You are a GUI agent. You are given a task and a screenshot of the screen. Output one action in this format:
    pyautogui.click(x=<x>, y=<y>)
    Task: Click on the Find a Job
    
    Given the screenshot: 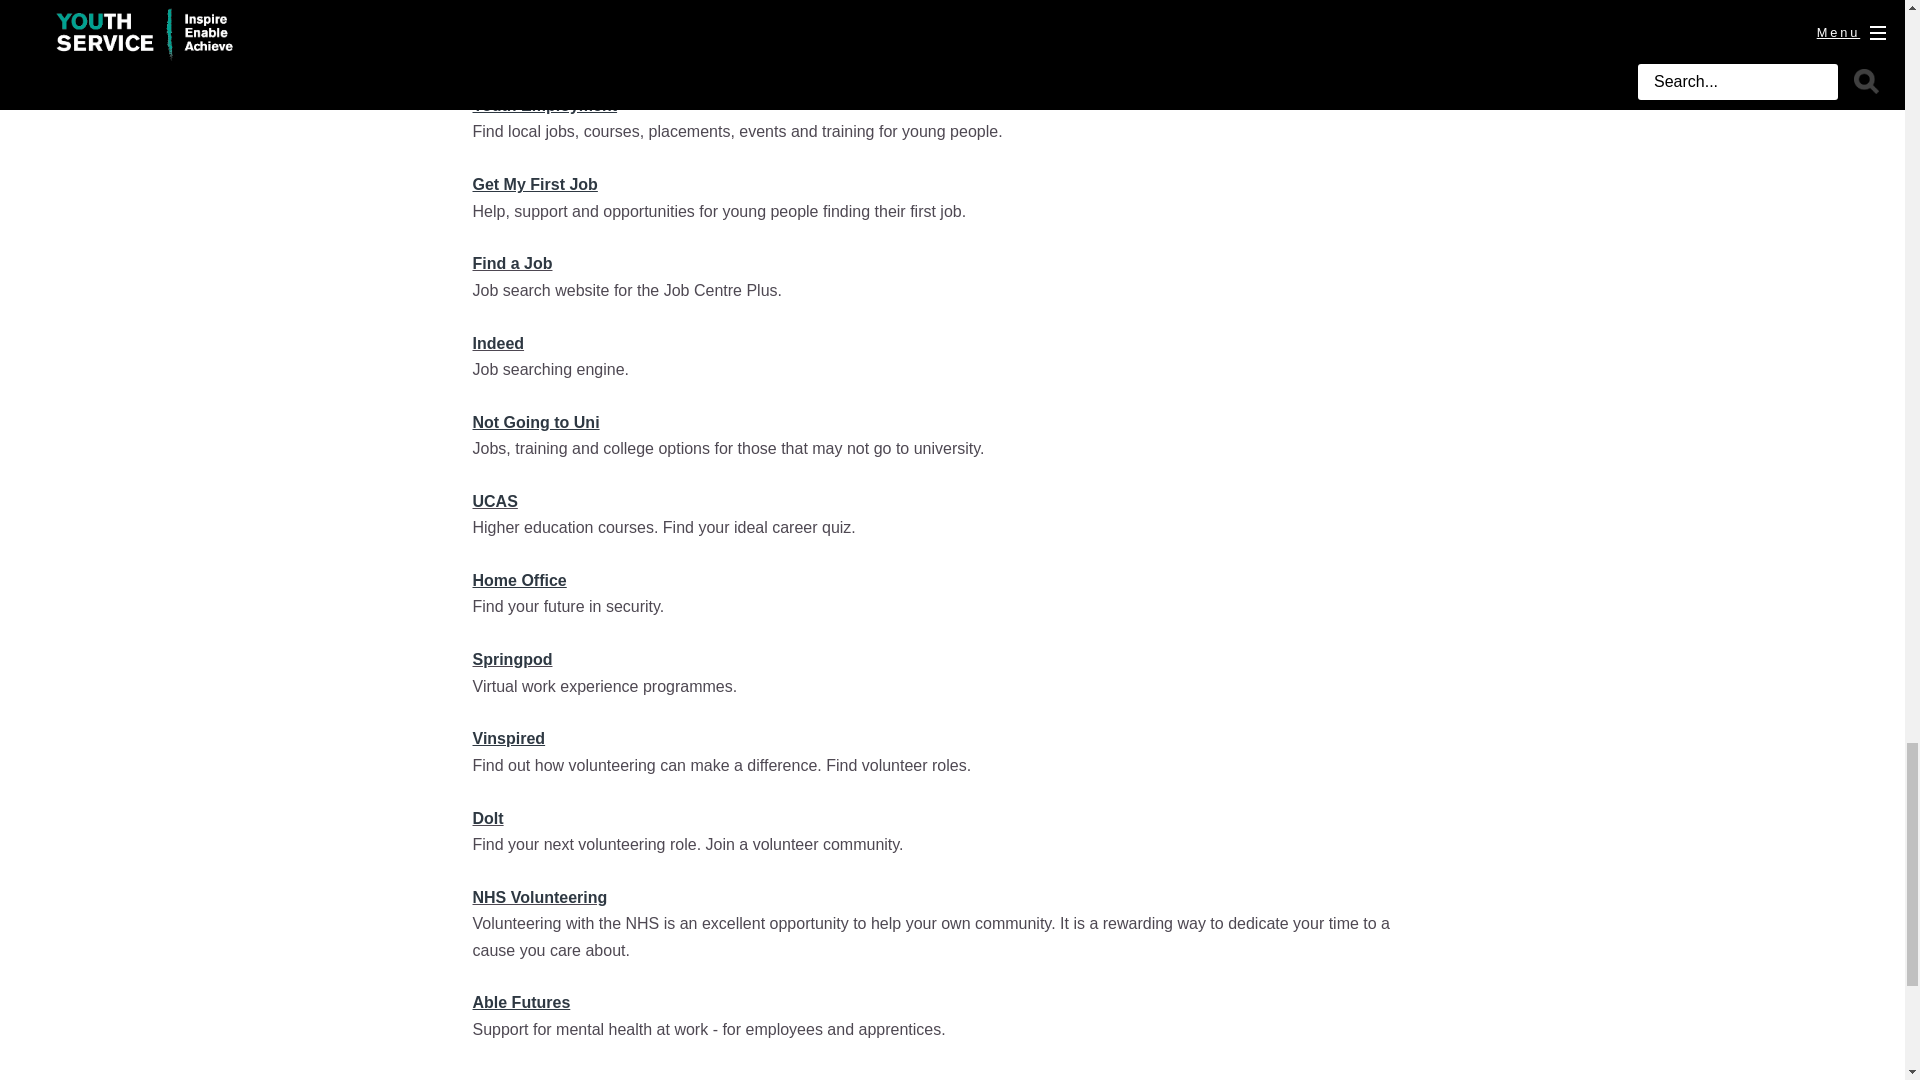 What is the action you would take?
    pyautogui.click(x=512, y=263)
    